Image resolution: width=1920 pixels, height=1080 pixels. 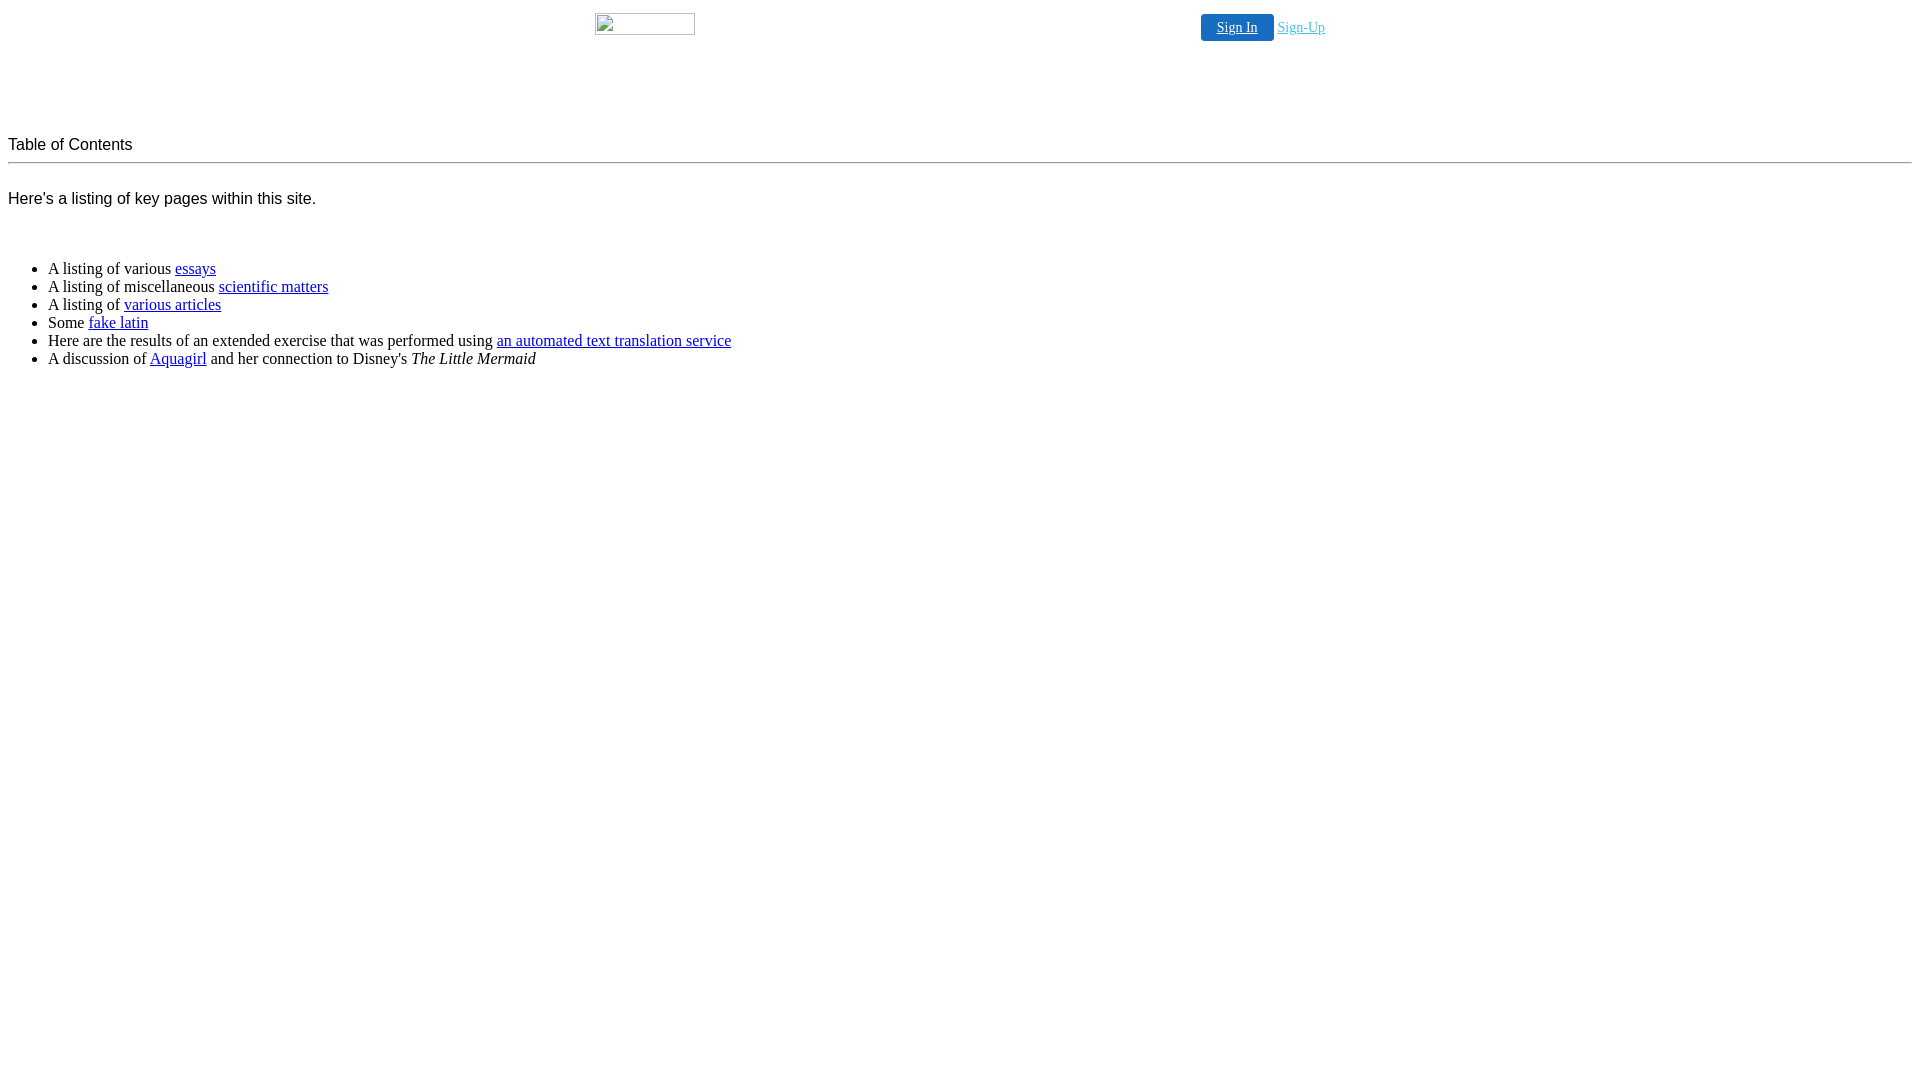 What do you see at coordinates (1238, 28) in the screenshot?
I see `Sign In` at bounding box center [1238, 28].